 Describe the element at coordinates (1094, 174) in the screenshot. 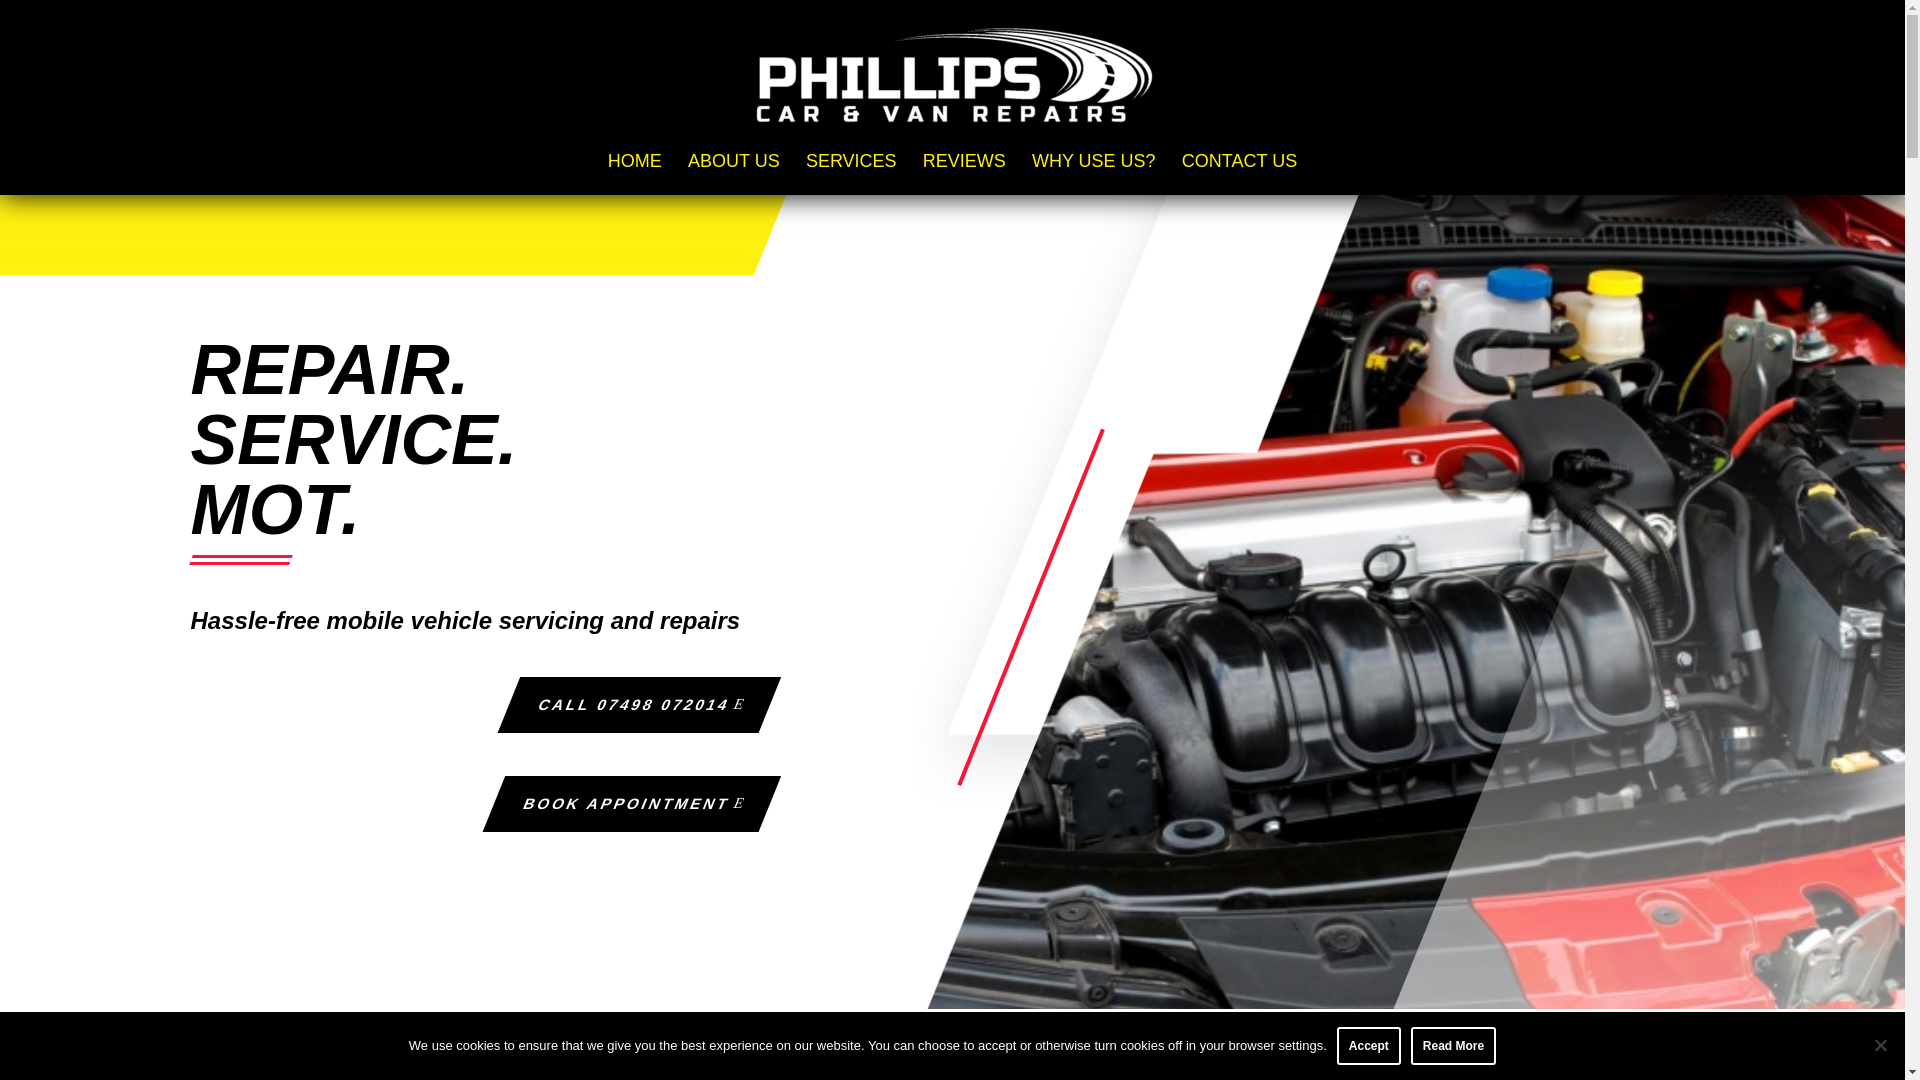

I see `WHY USE US?` at that location.